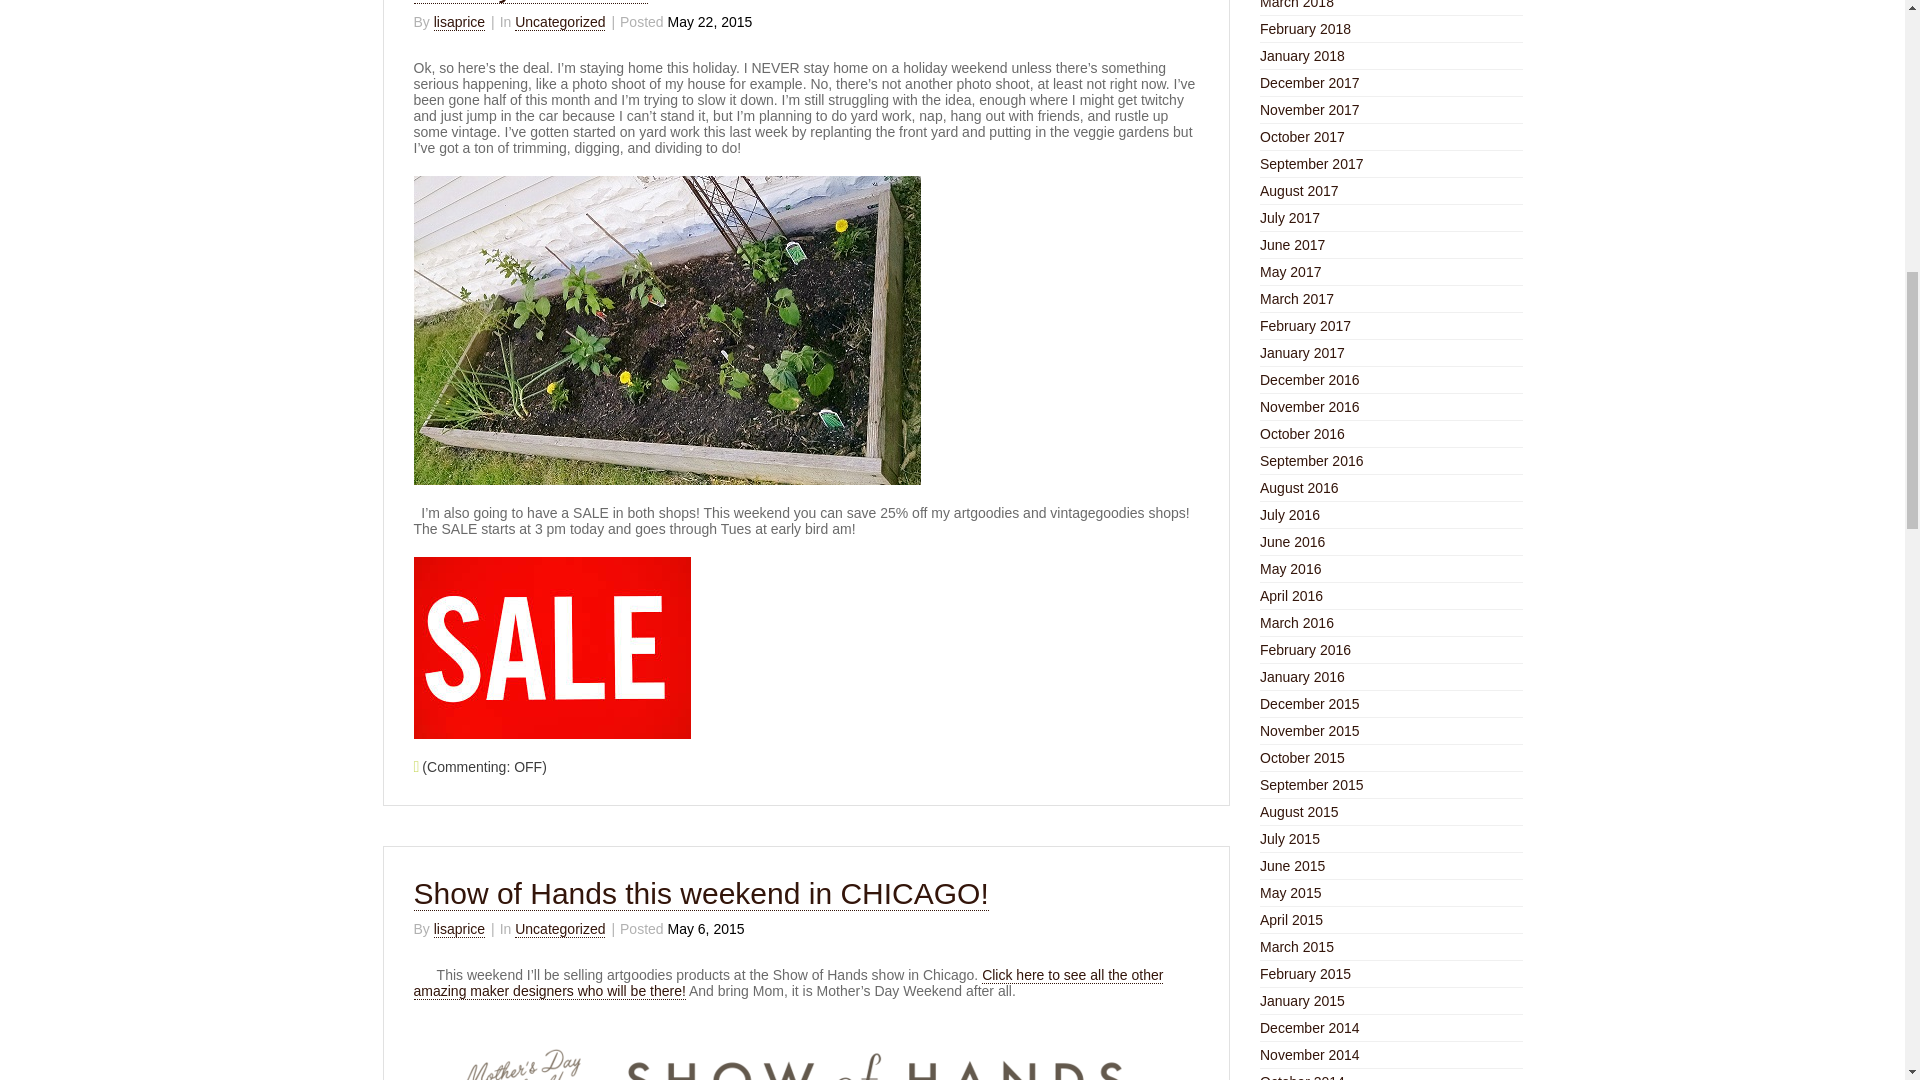 The height and width of the screenshot is (1080, 1920). Describe the element at coordinates (531, 2) in the screenshot. I see `Click to read more about Holiday Weekend` at that location.